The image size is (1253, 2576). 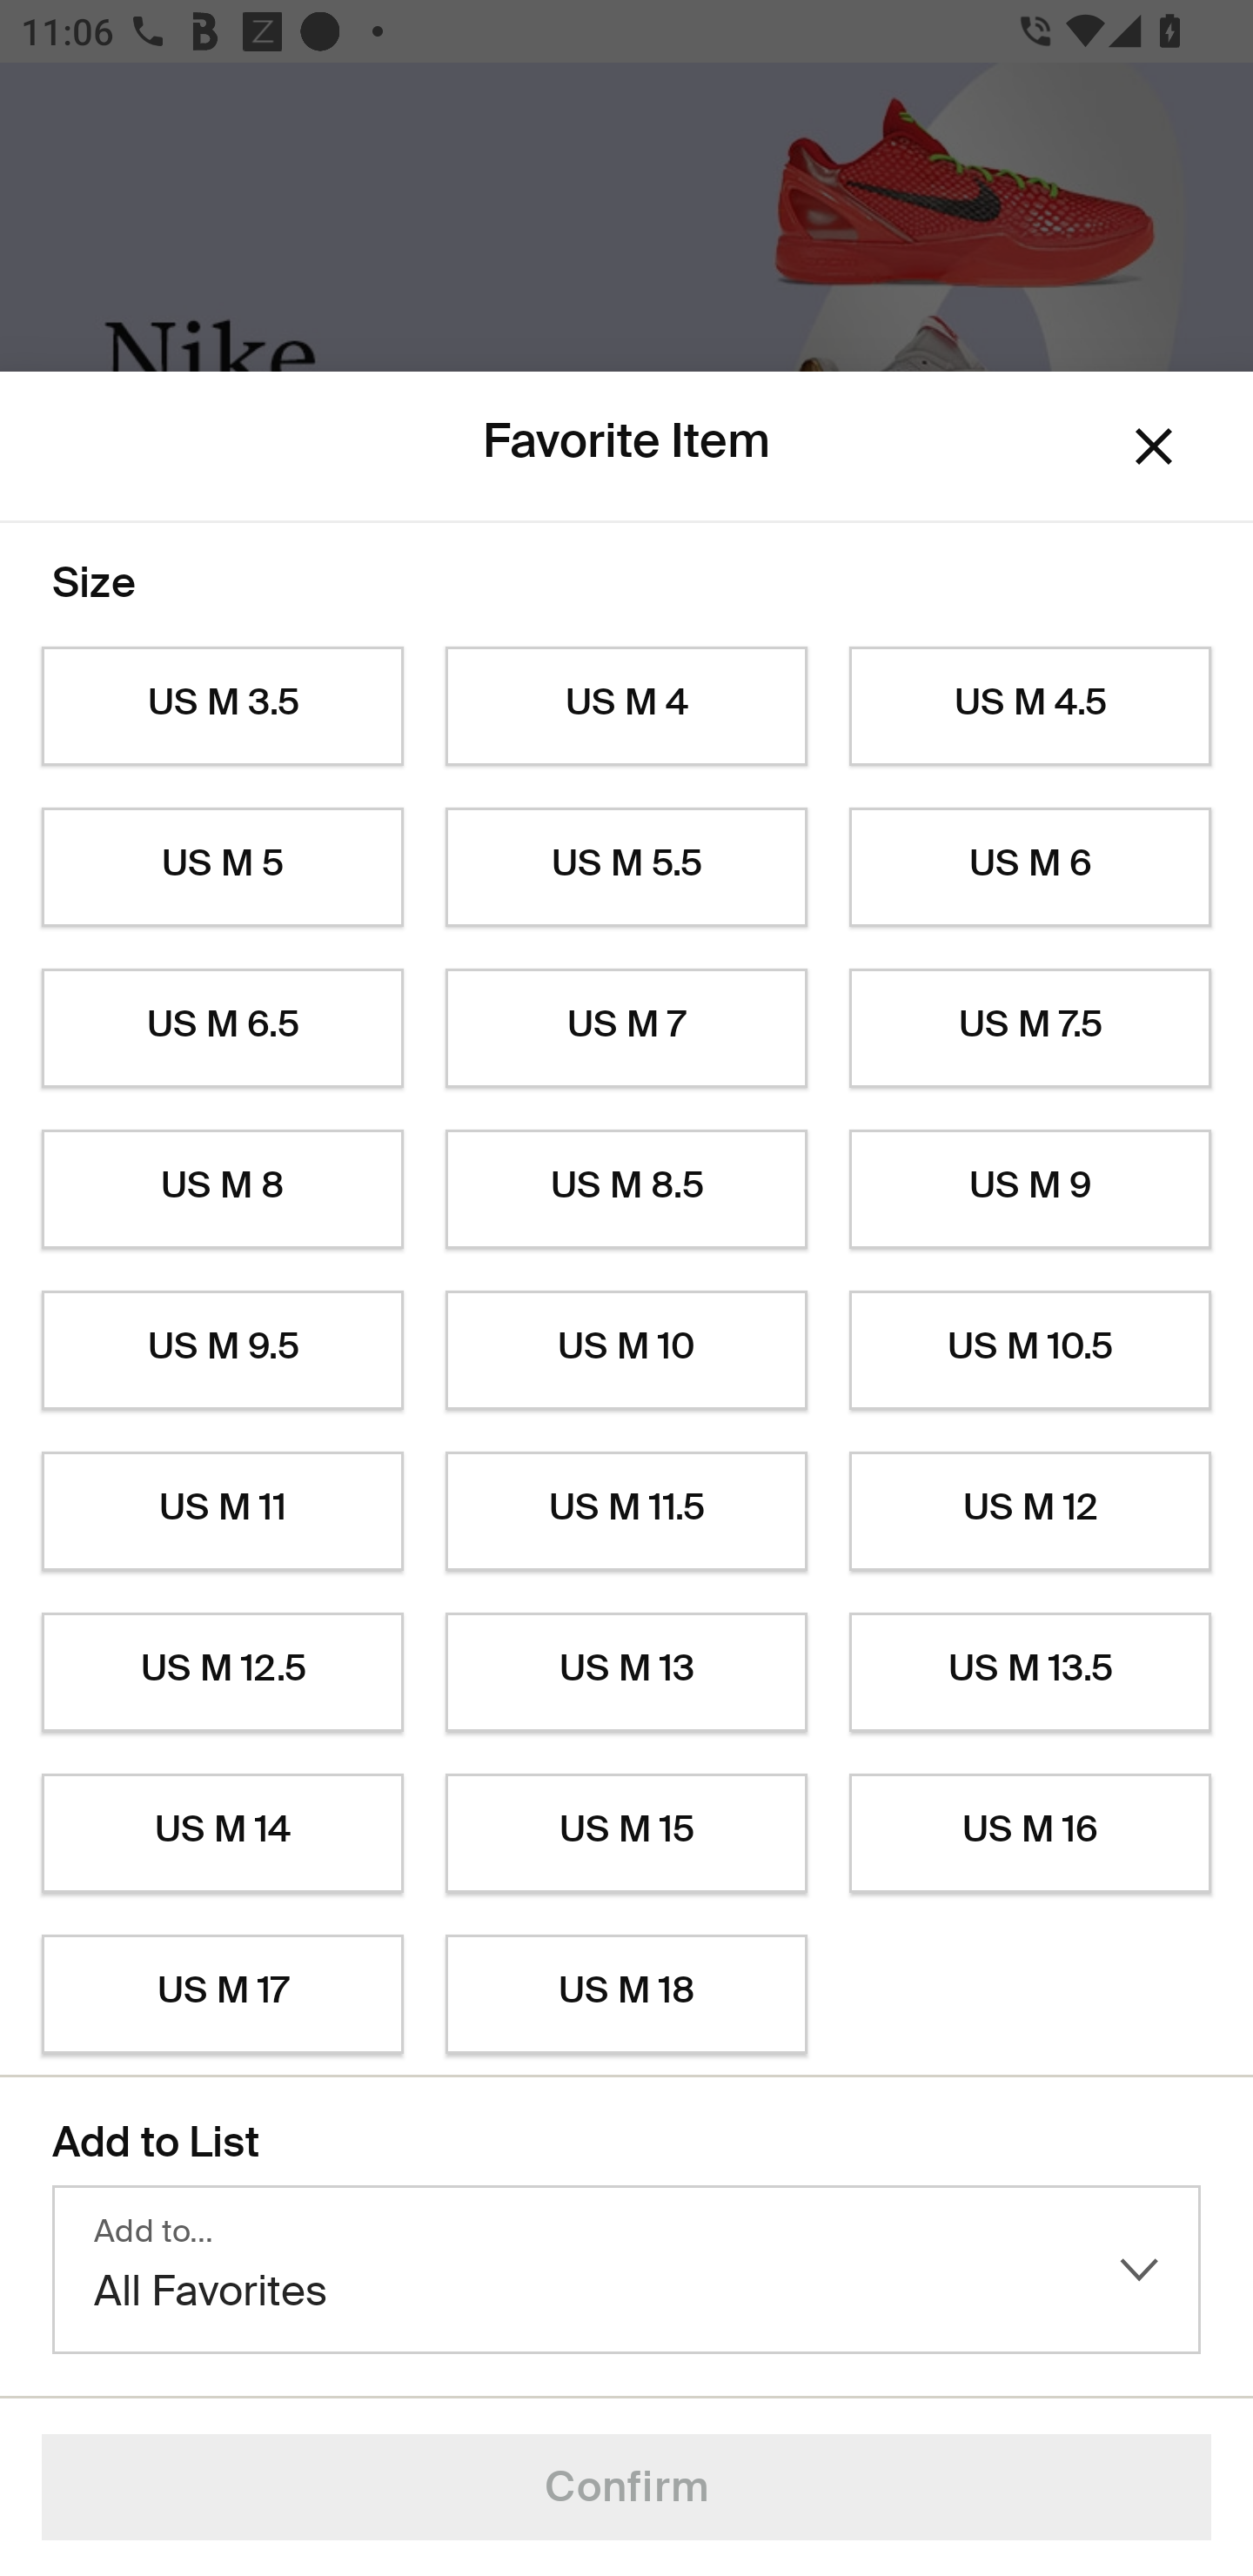 I want to click on US M 3.5, so click(x=222, y=707).